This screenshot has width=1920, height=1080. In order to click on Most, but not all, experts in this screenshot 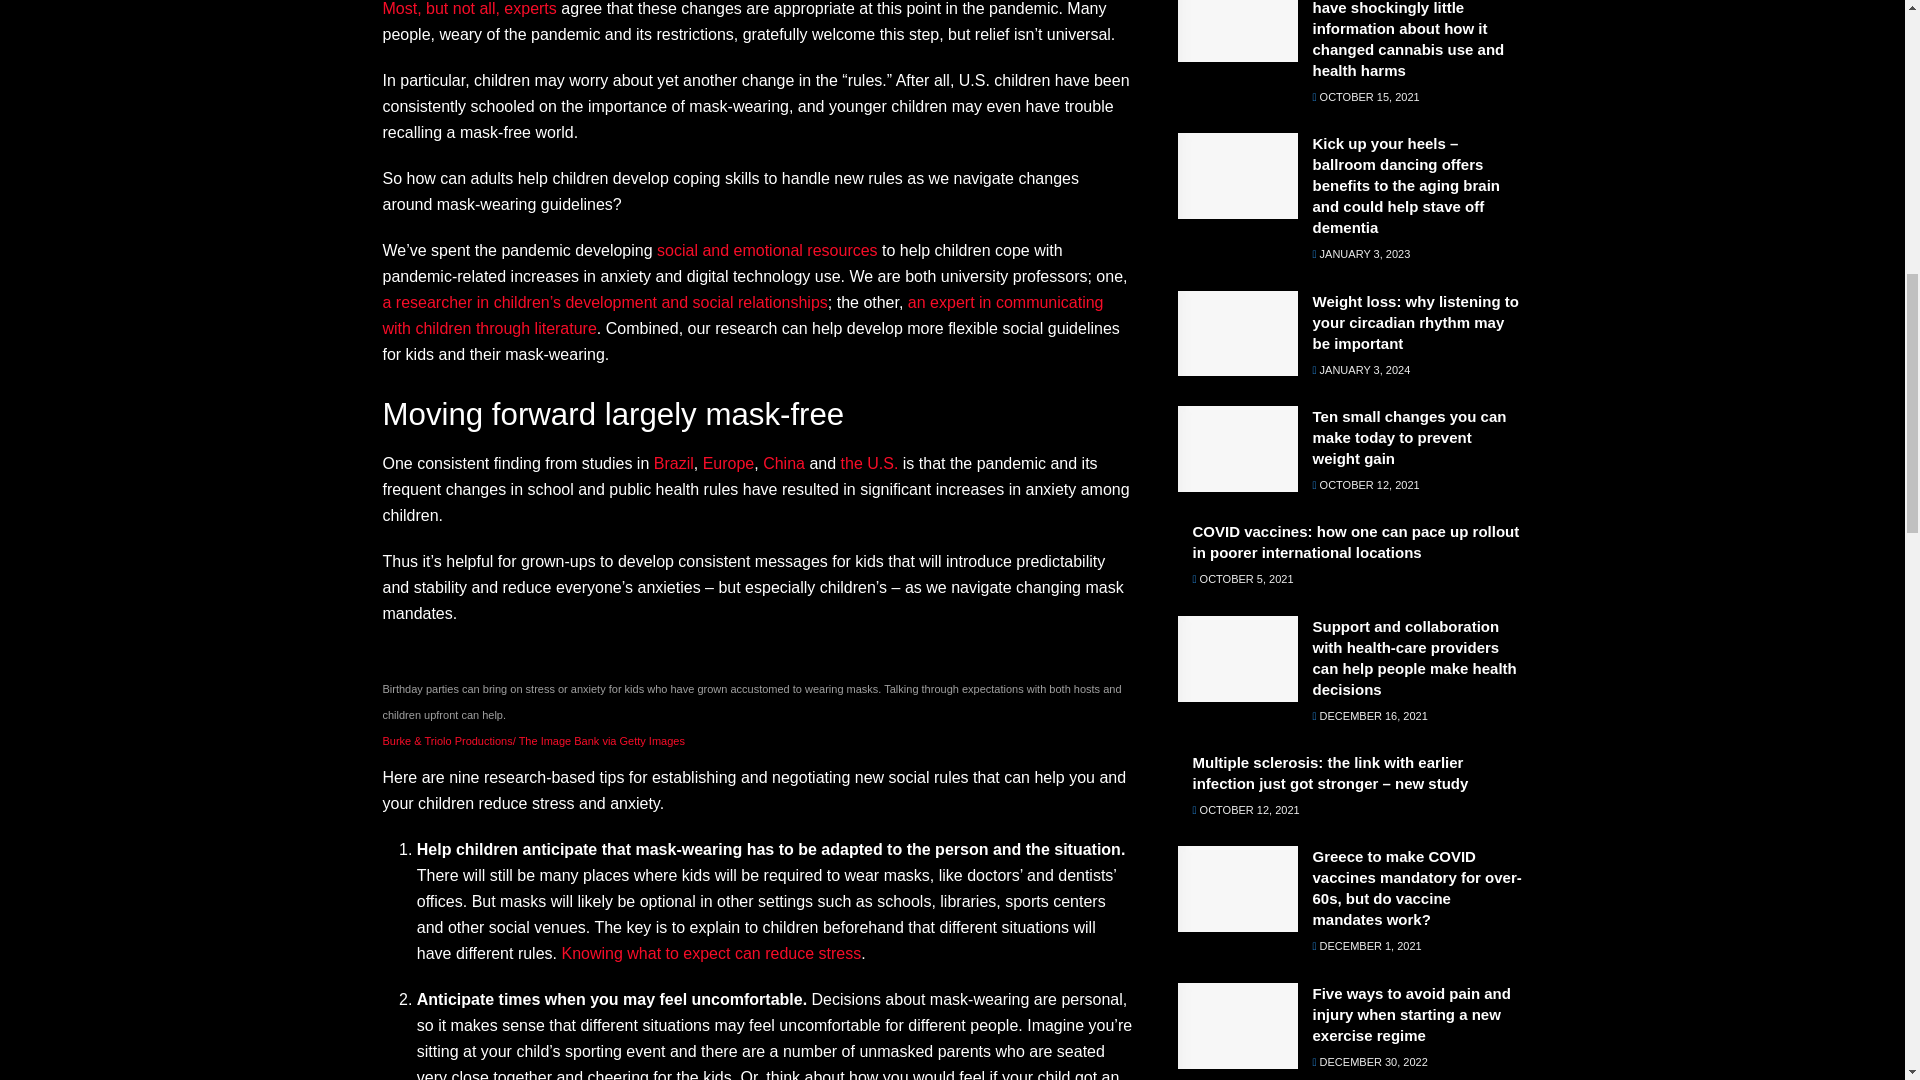, I will do `click(469, 8)`.